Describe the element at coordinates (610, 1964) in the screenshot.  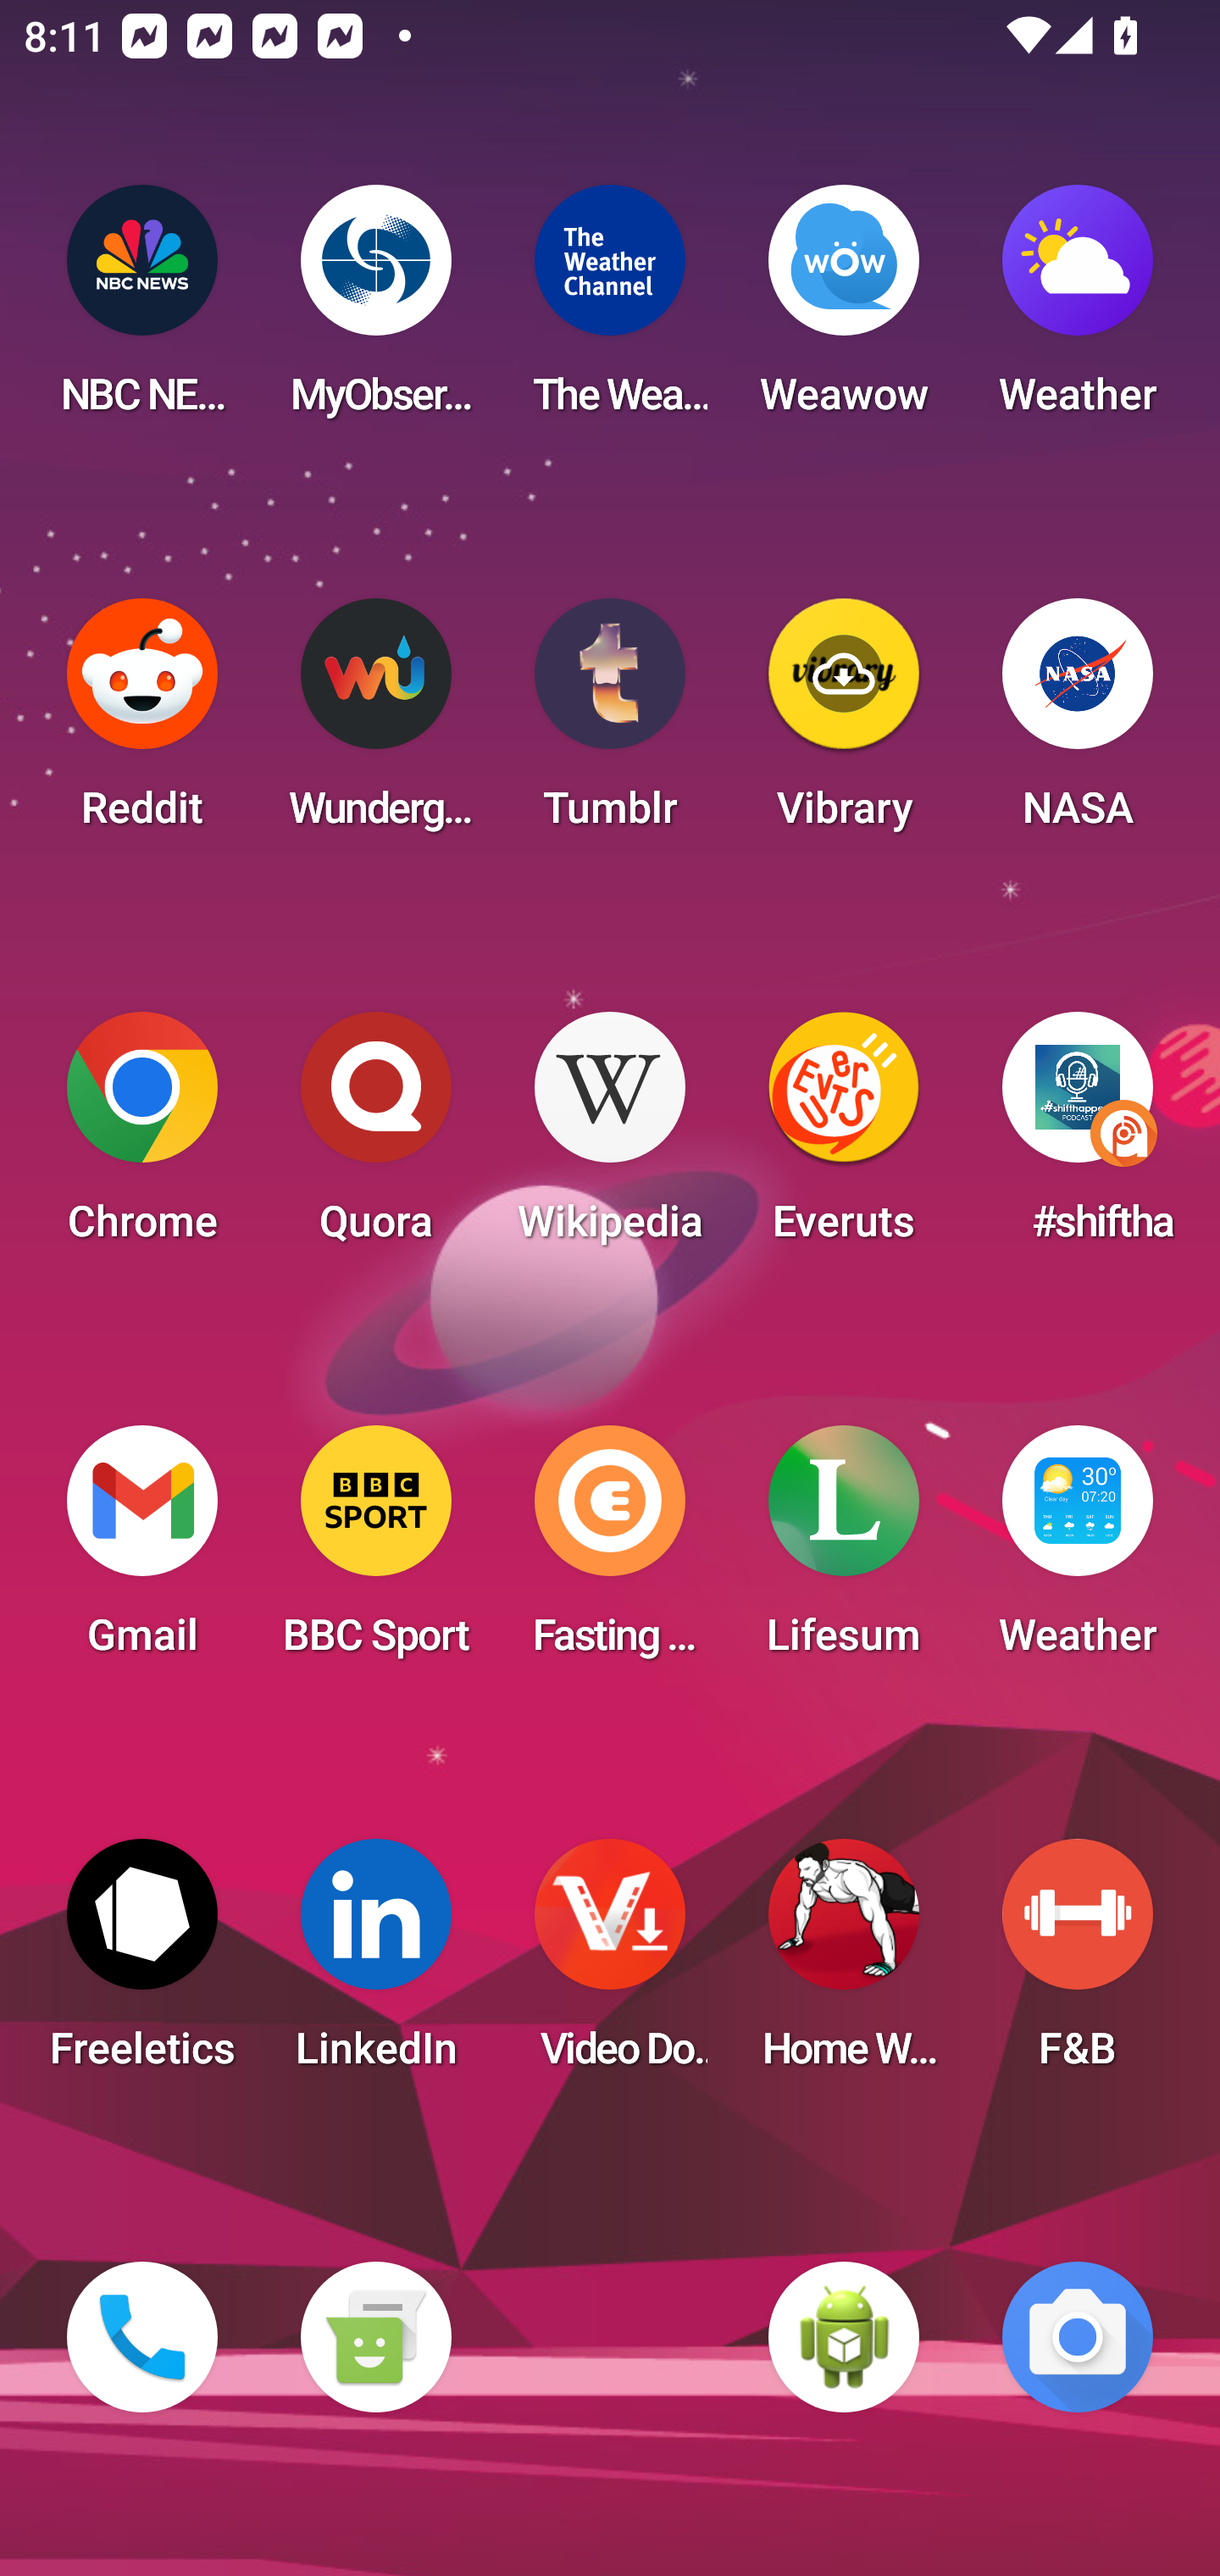
I see `Video Downloader & Ace Player` at that location.